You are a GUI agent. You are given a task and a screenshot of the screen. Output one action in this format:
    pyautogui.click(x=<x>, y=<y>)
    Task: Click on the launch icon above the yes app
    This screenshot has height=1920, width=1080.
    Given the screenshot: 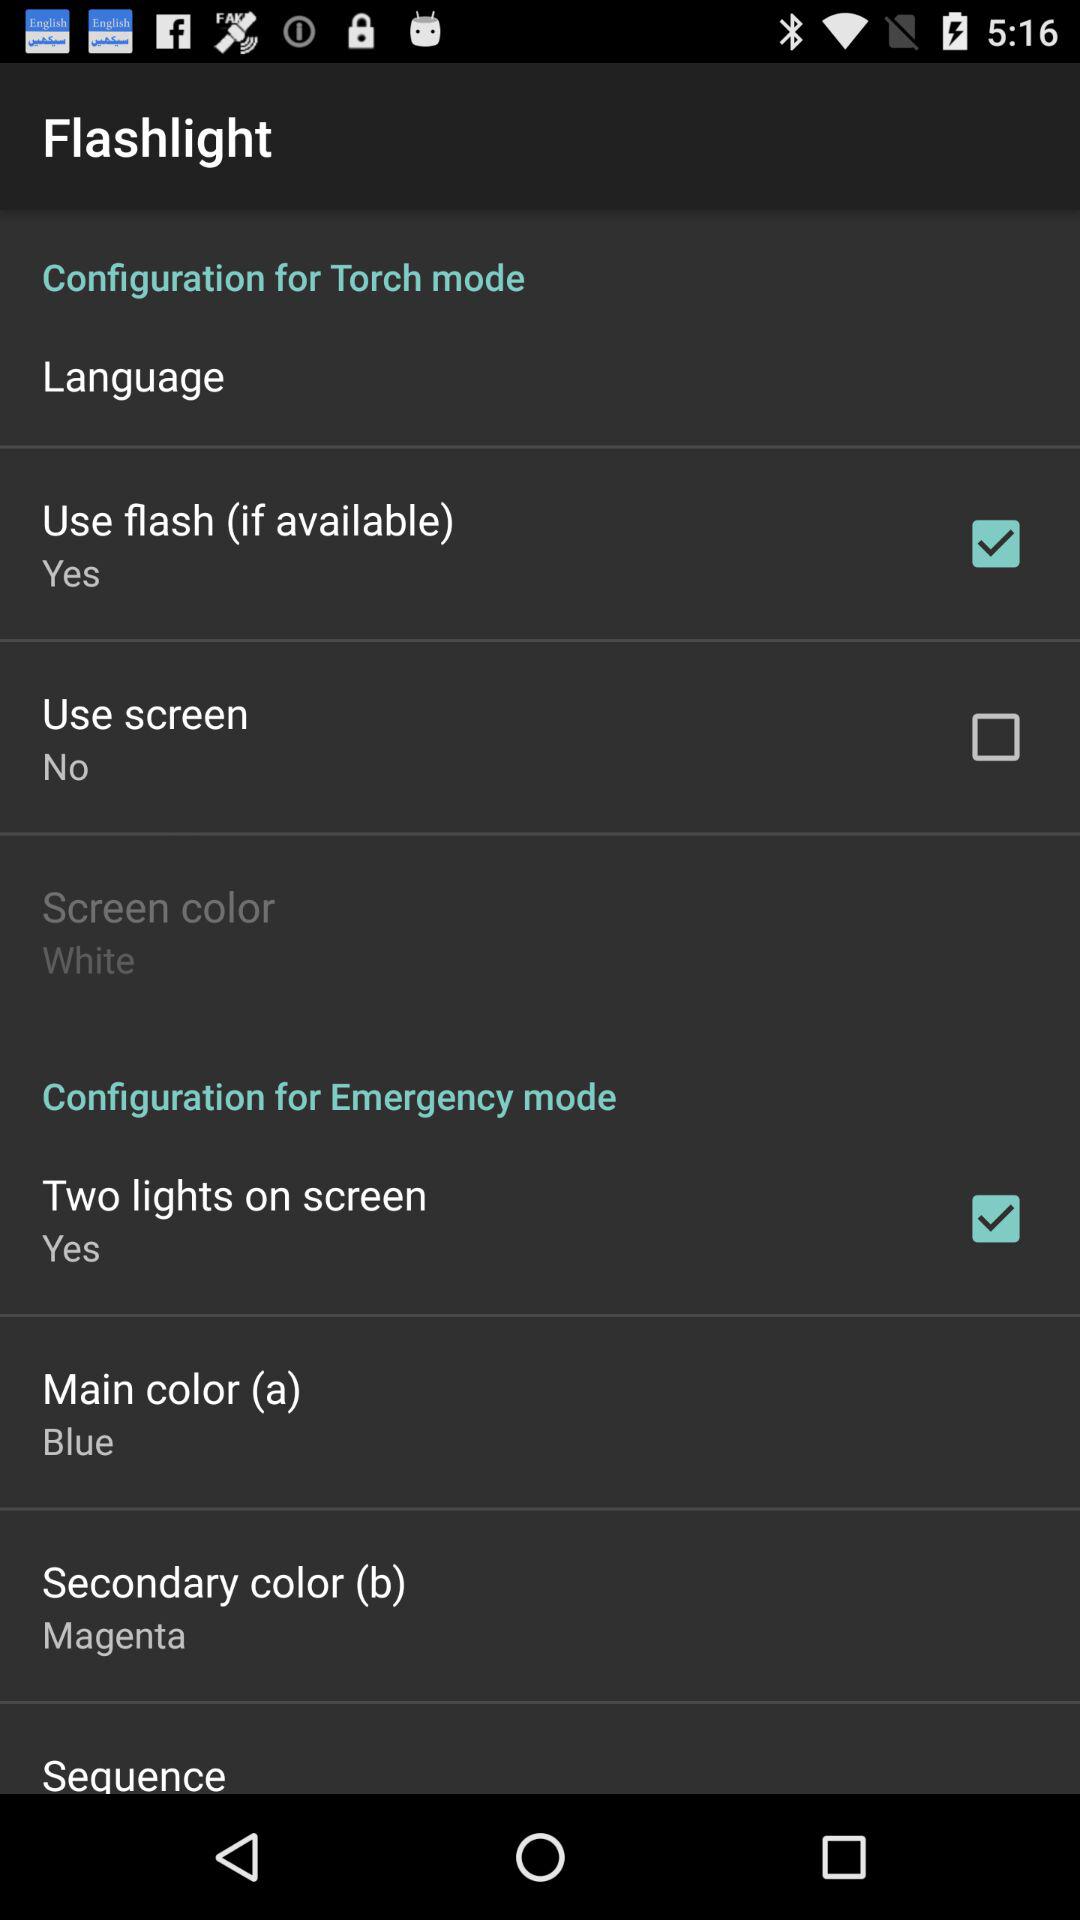 What is the action you would take?
    pyautogui.click(x=234, y=1194)
    